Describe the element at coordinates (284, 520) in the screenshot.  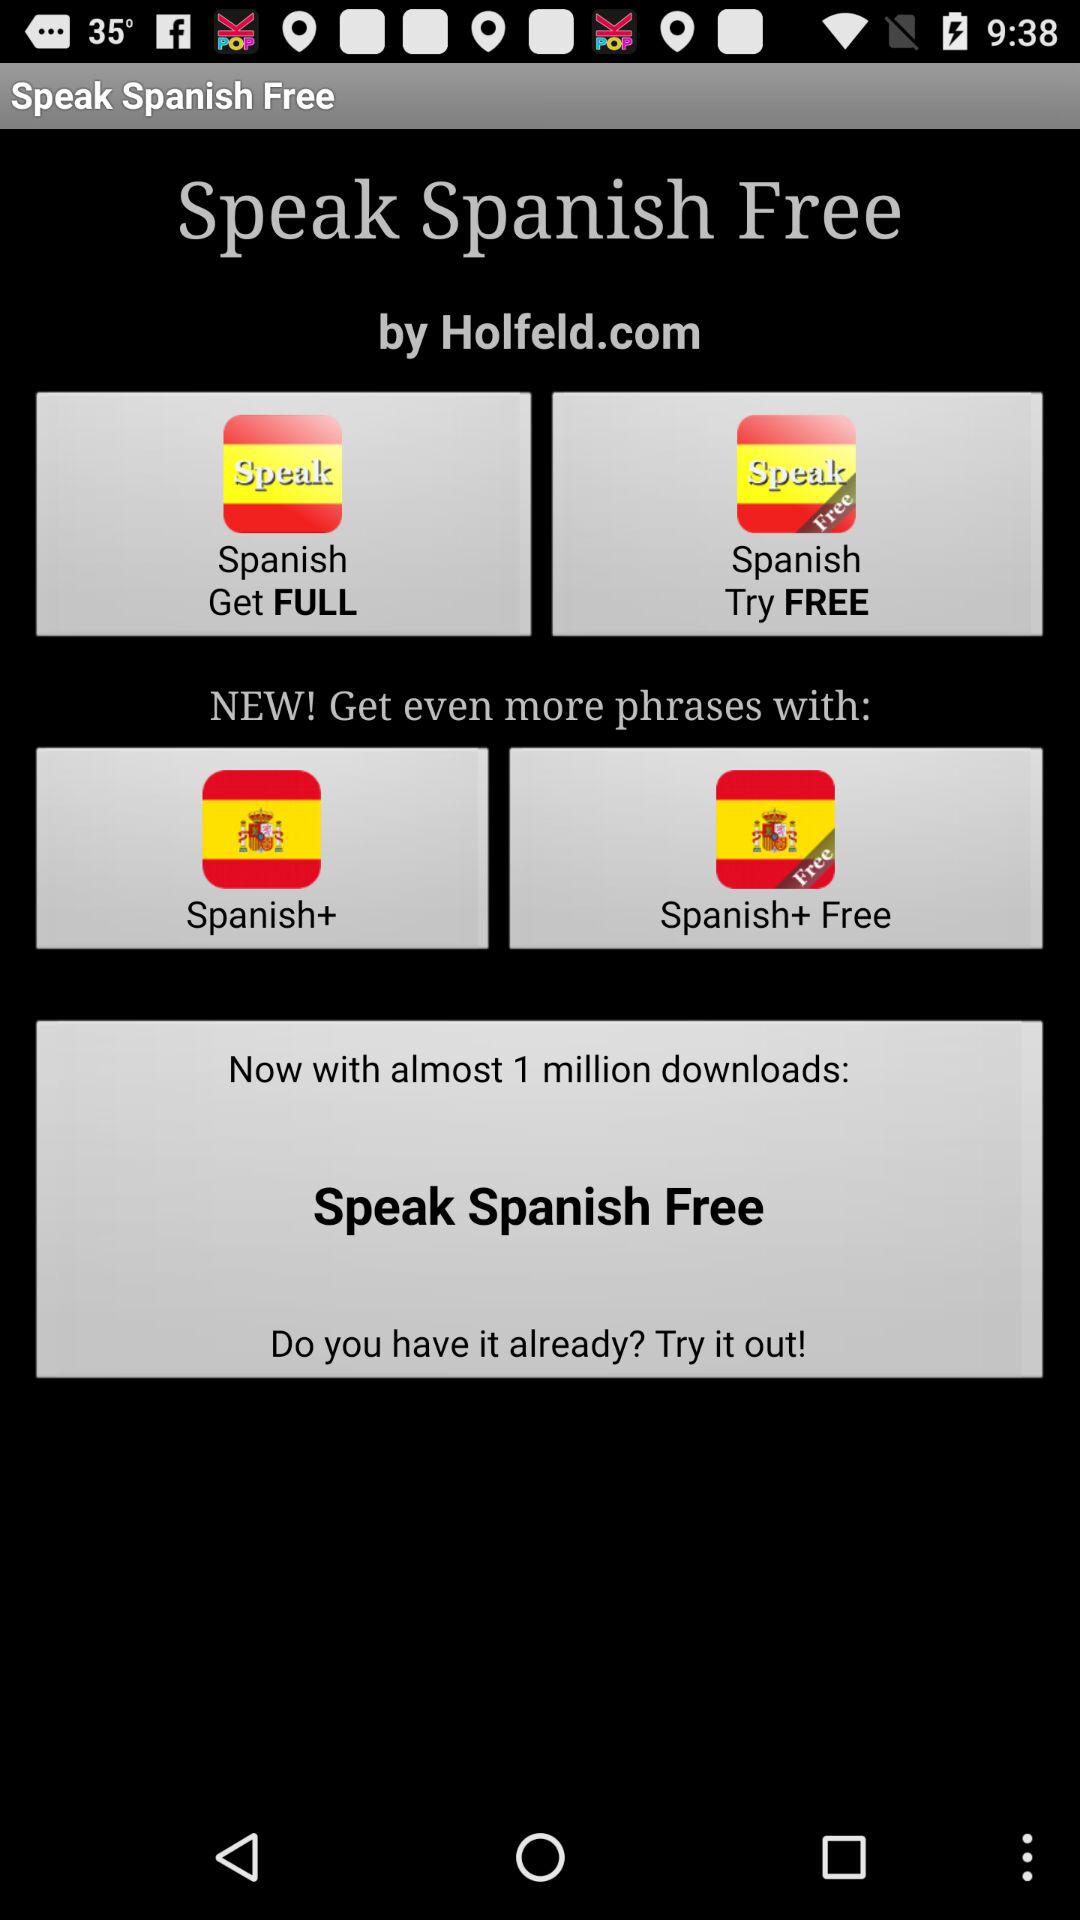
I see `turn off spanish
get full at the top left corner` at that location.